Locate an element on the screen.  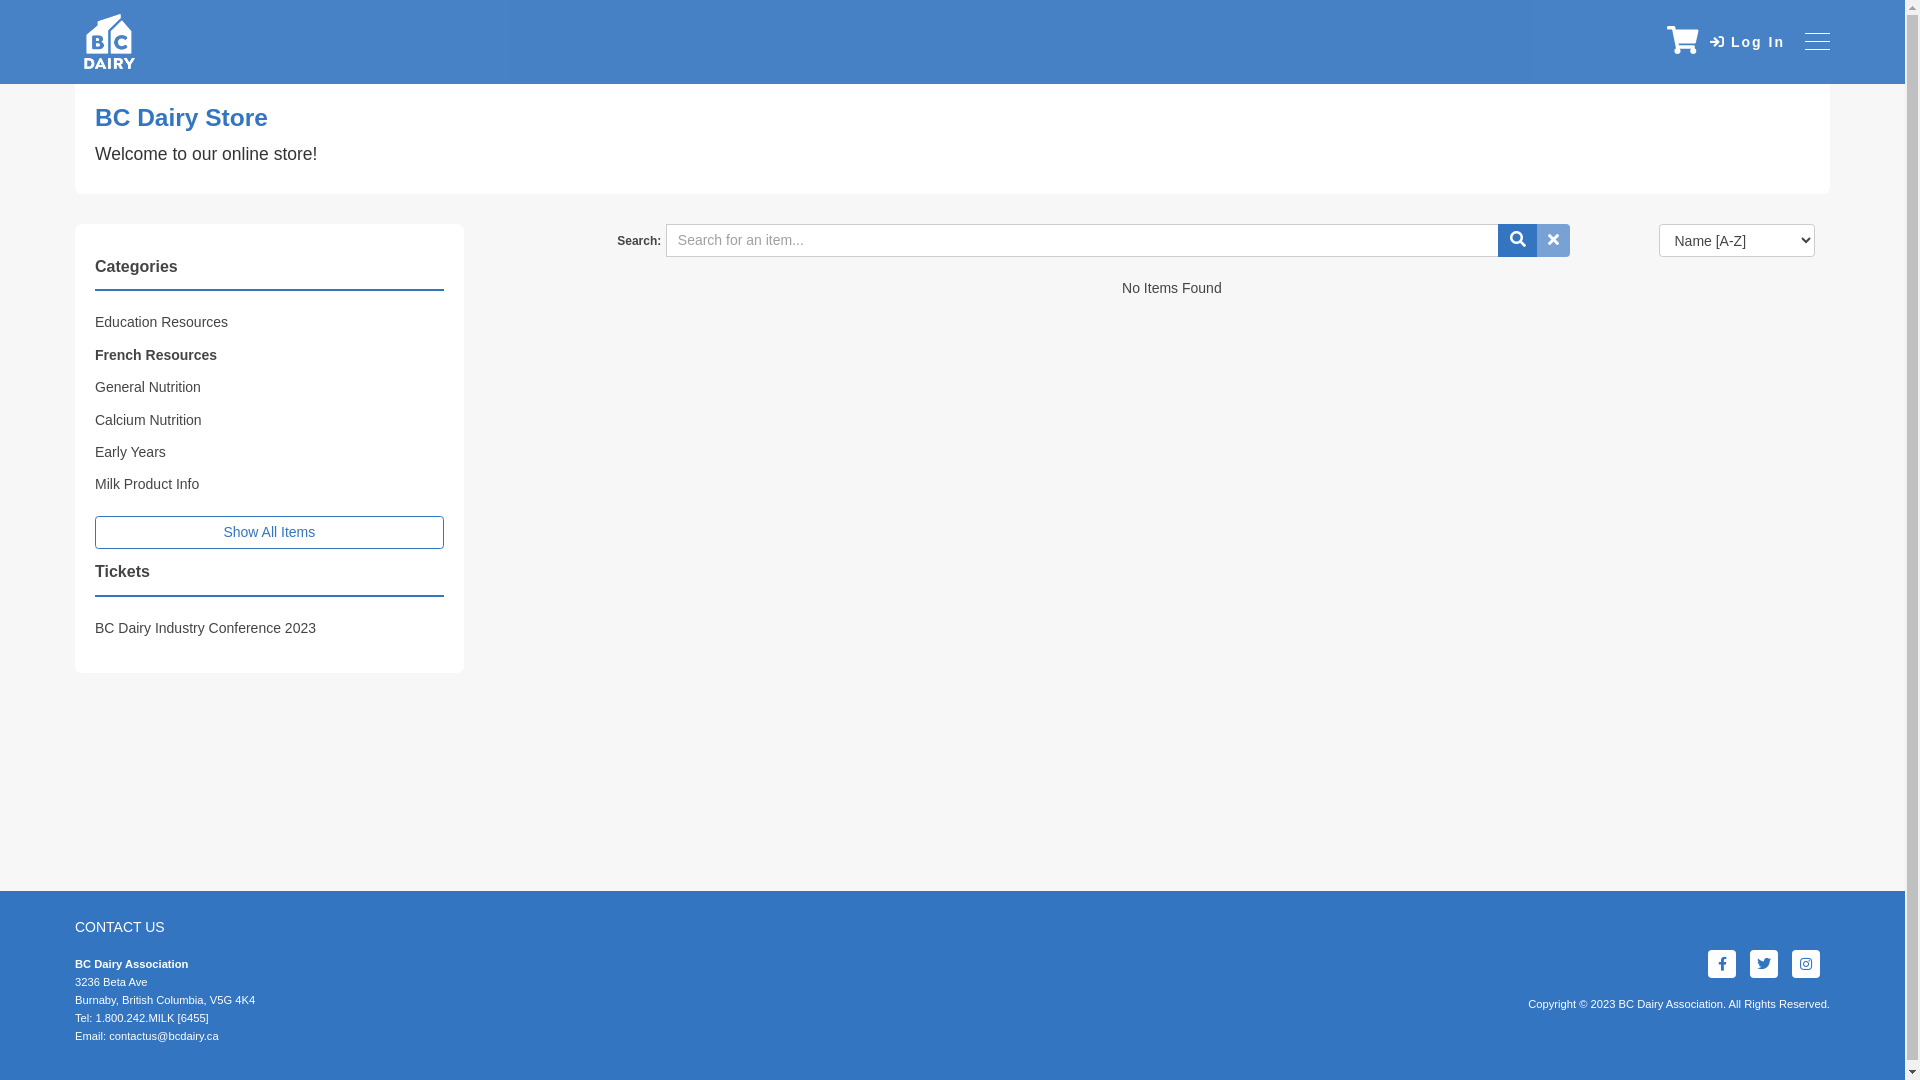
BC Dairy Industry Conference 2023 is located at coordinates (206, 628).